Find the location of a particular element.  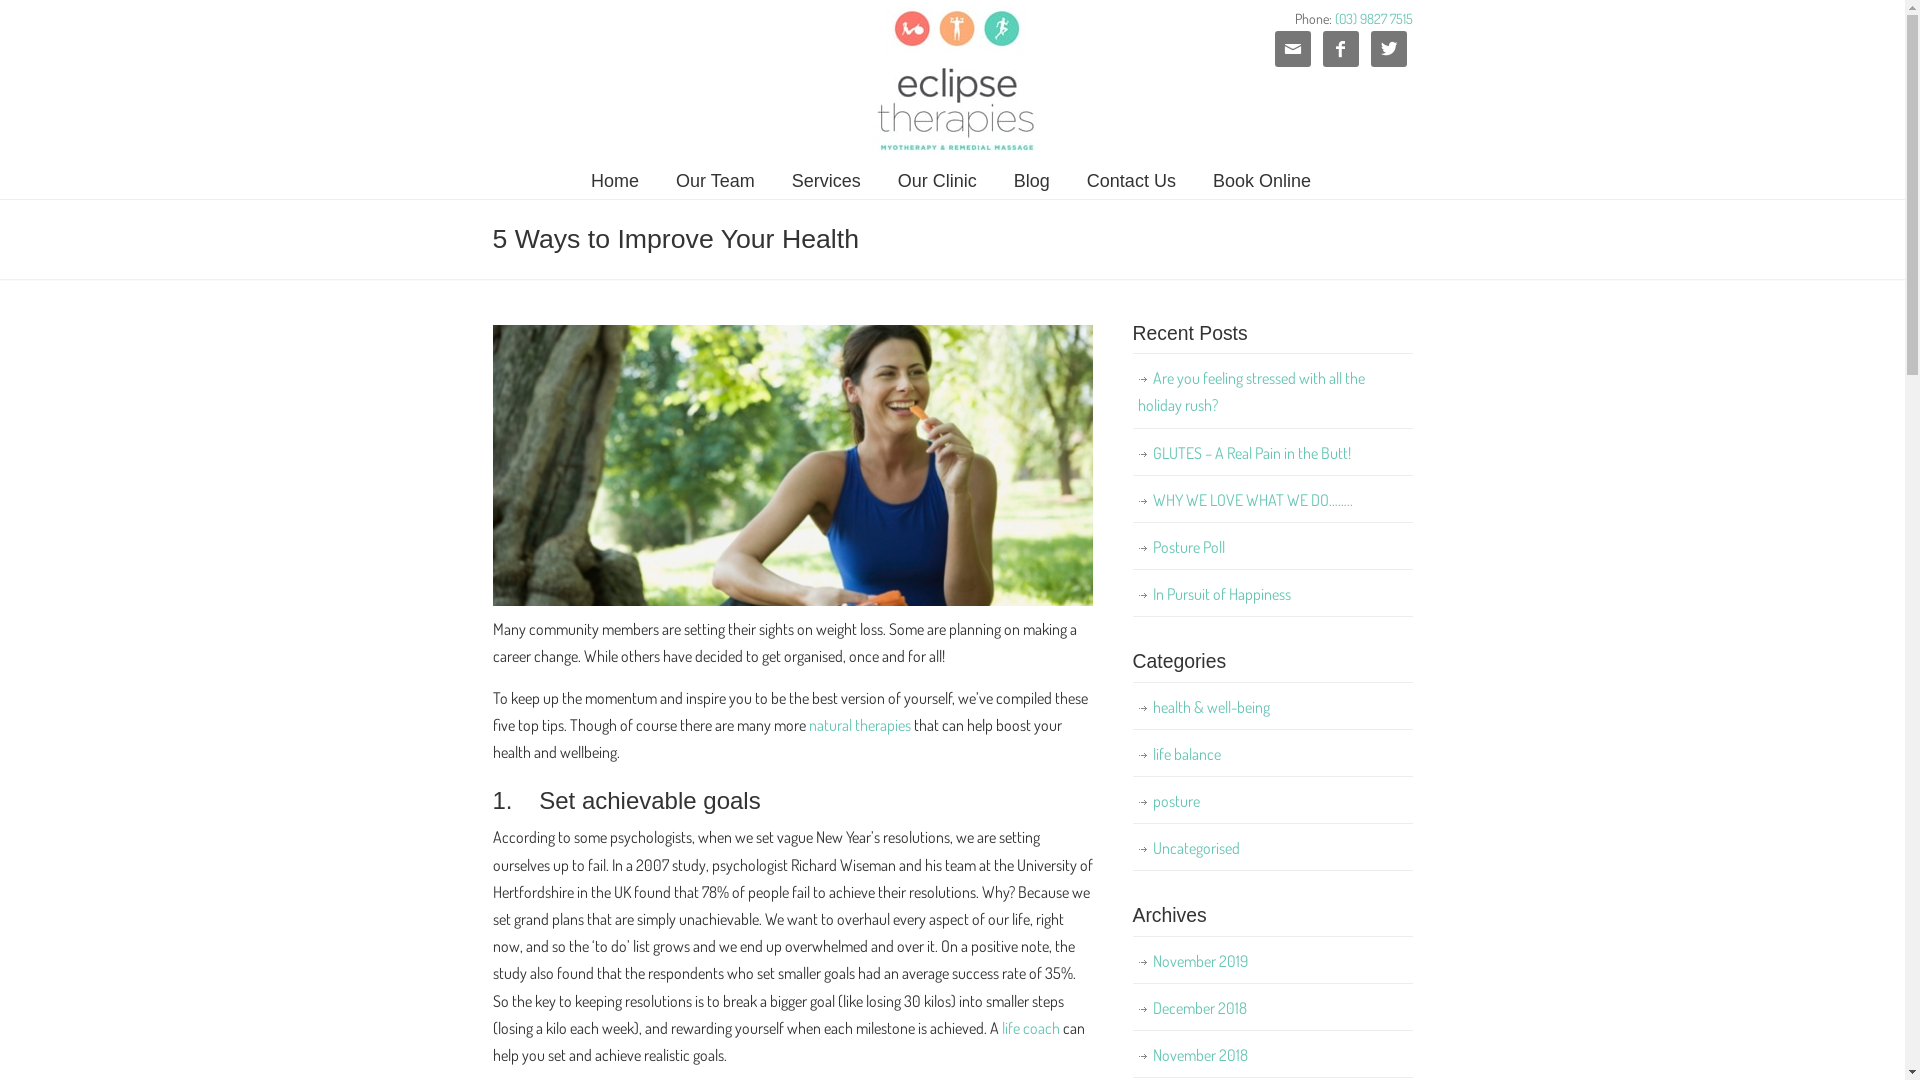

posture is located at coordinates (1272, 802).